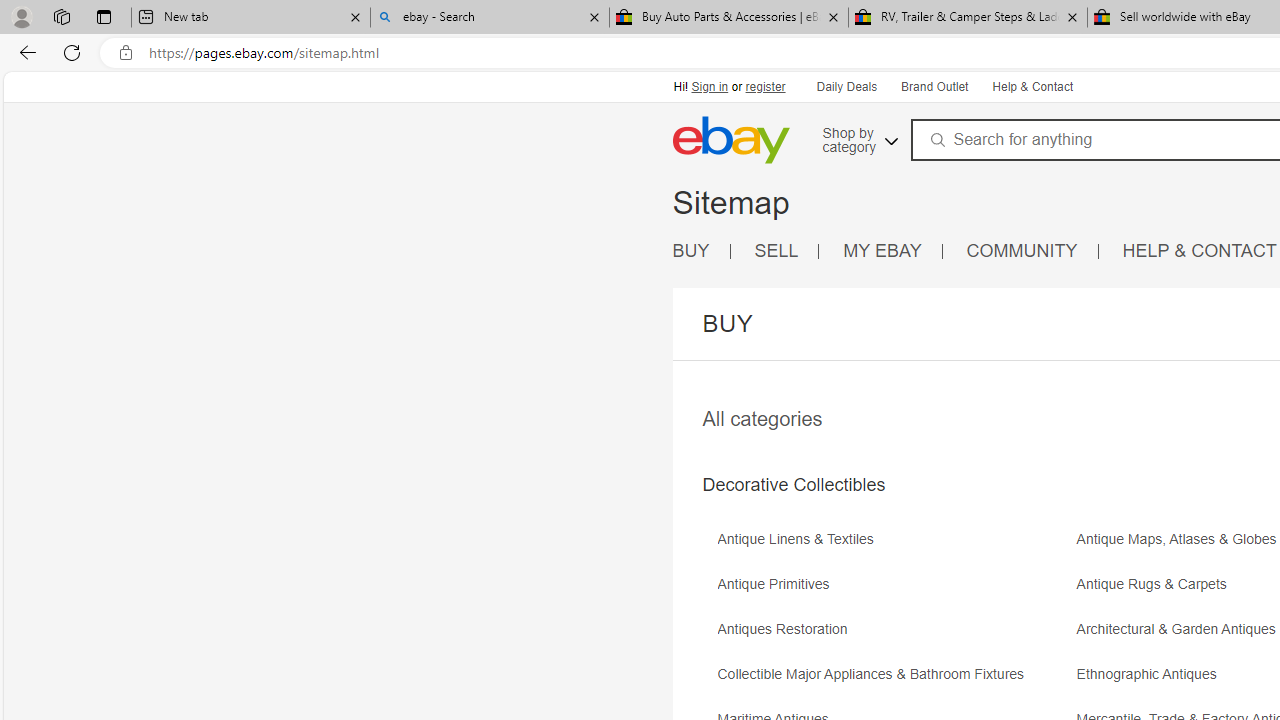 Image resolution: width=1280 pixels, height=720 pixels. Describe the element at coordinates (1022, 250) in the screenshot. I see `COMMUNITY` at that location.